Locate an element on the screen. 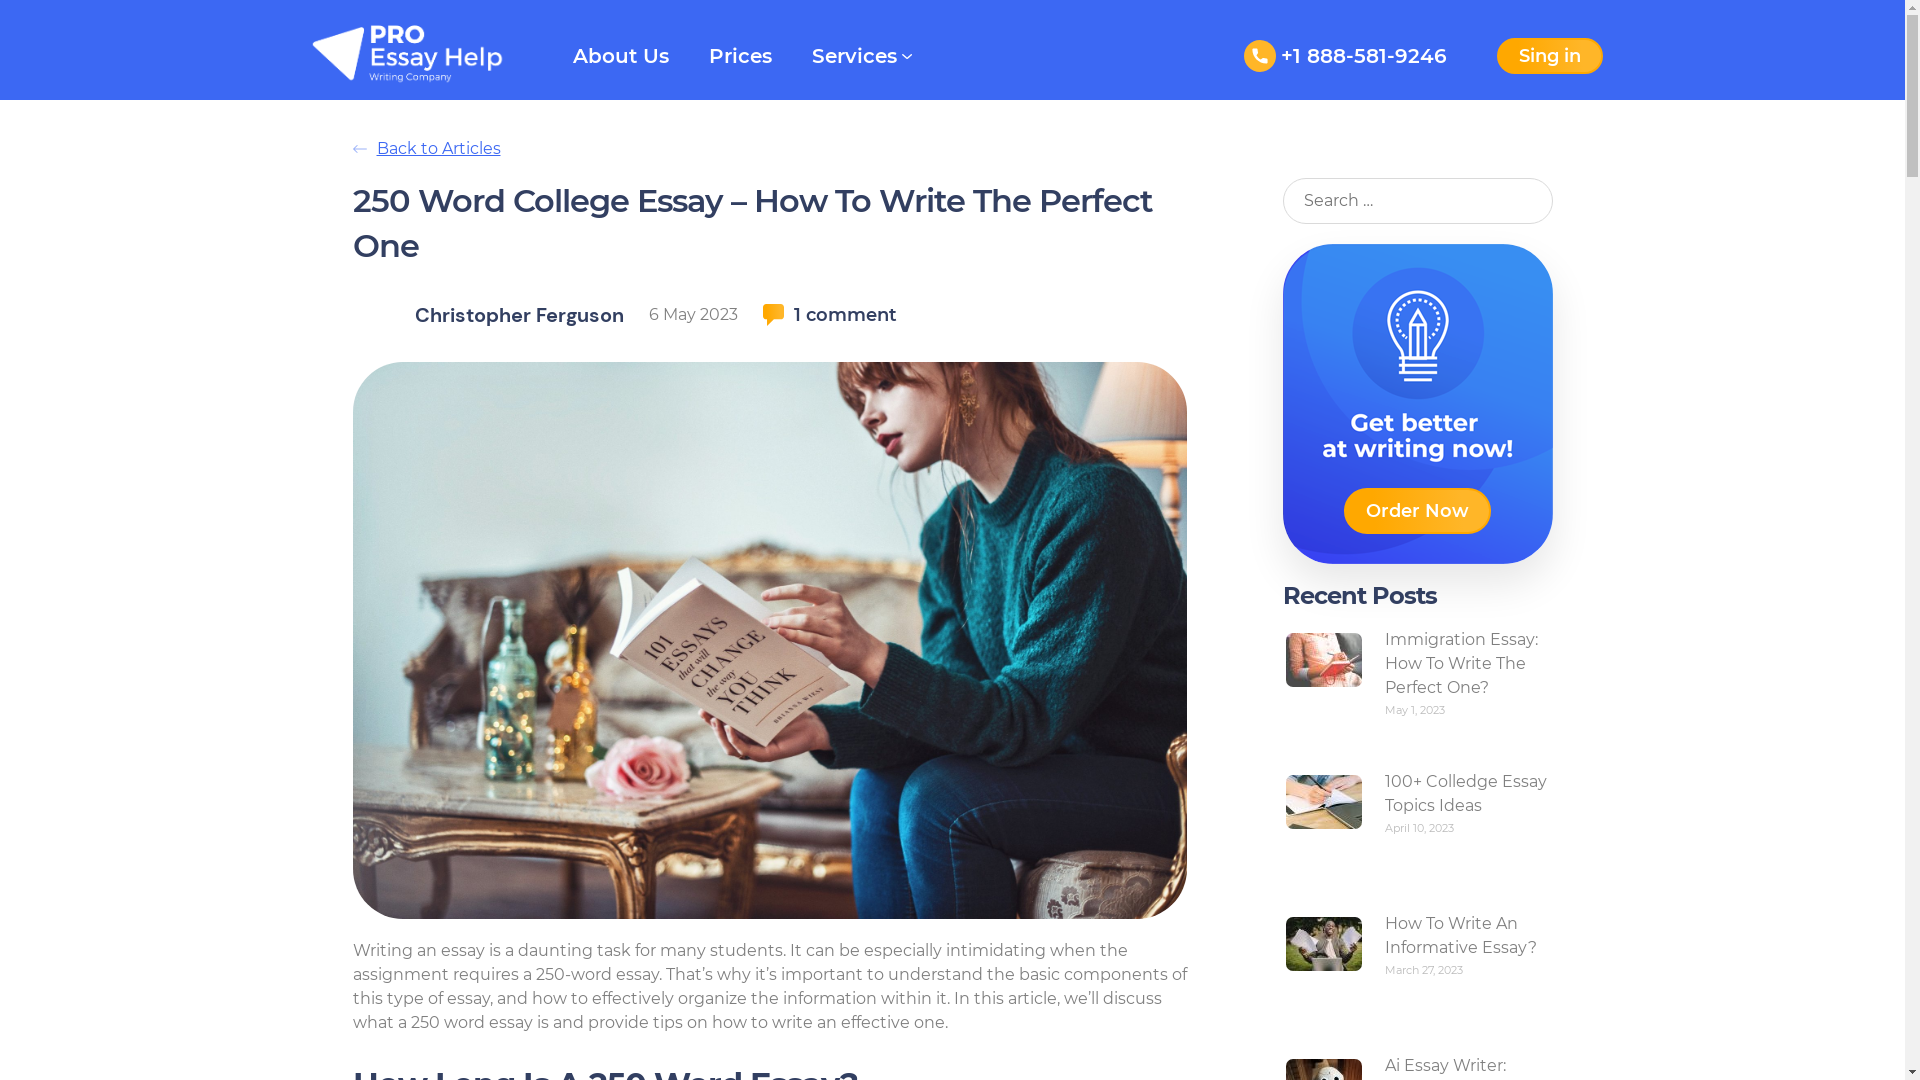  100+ Colledge Essay Topics Ideas is located at coordinates (1465, 794).